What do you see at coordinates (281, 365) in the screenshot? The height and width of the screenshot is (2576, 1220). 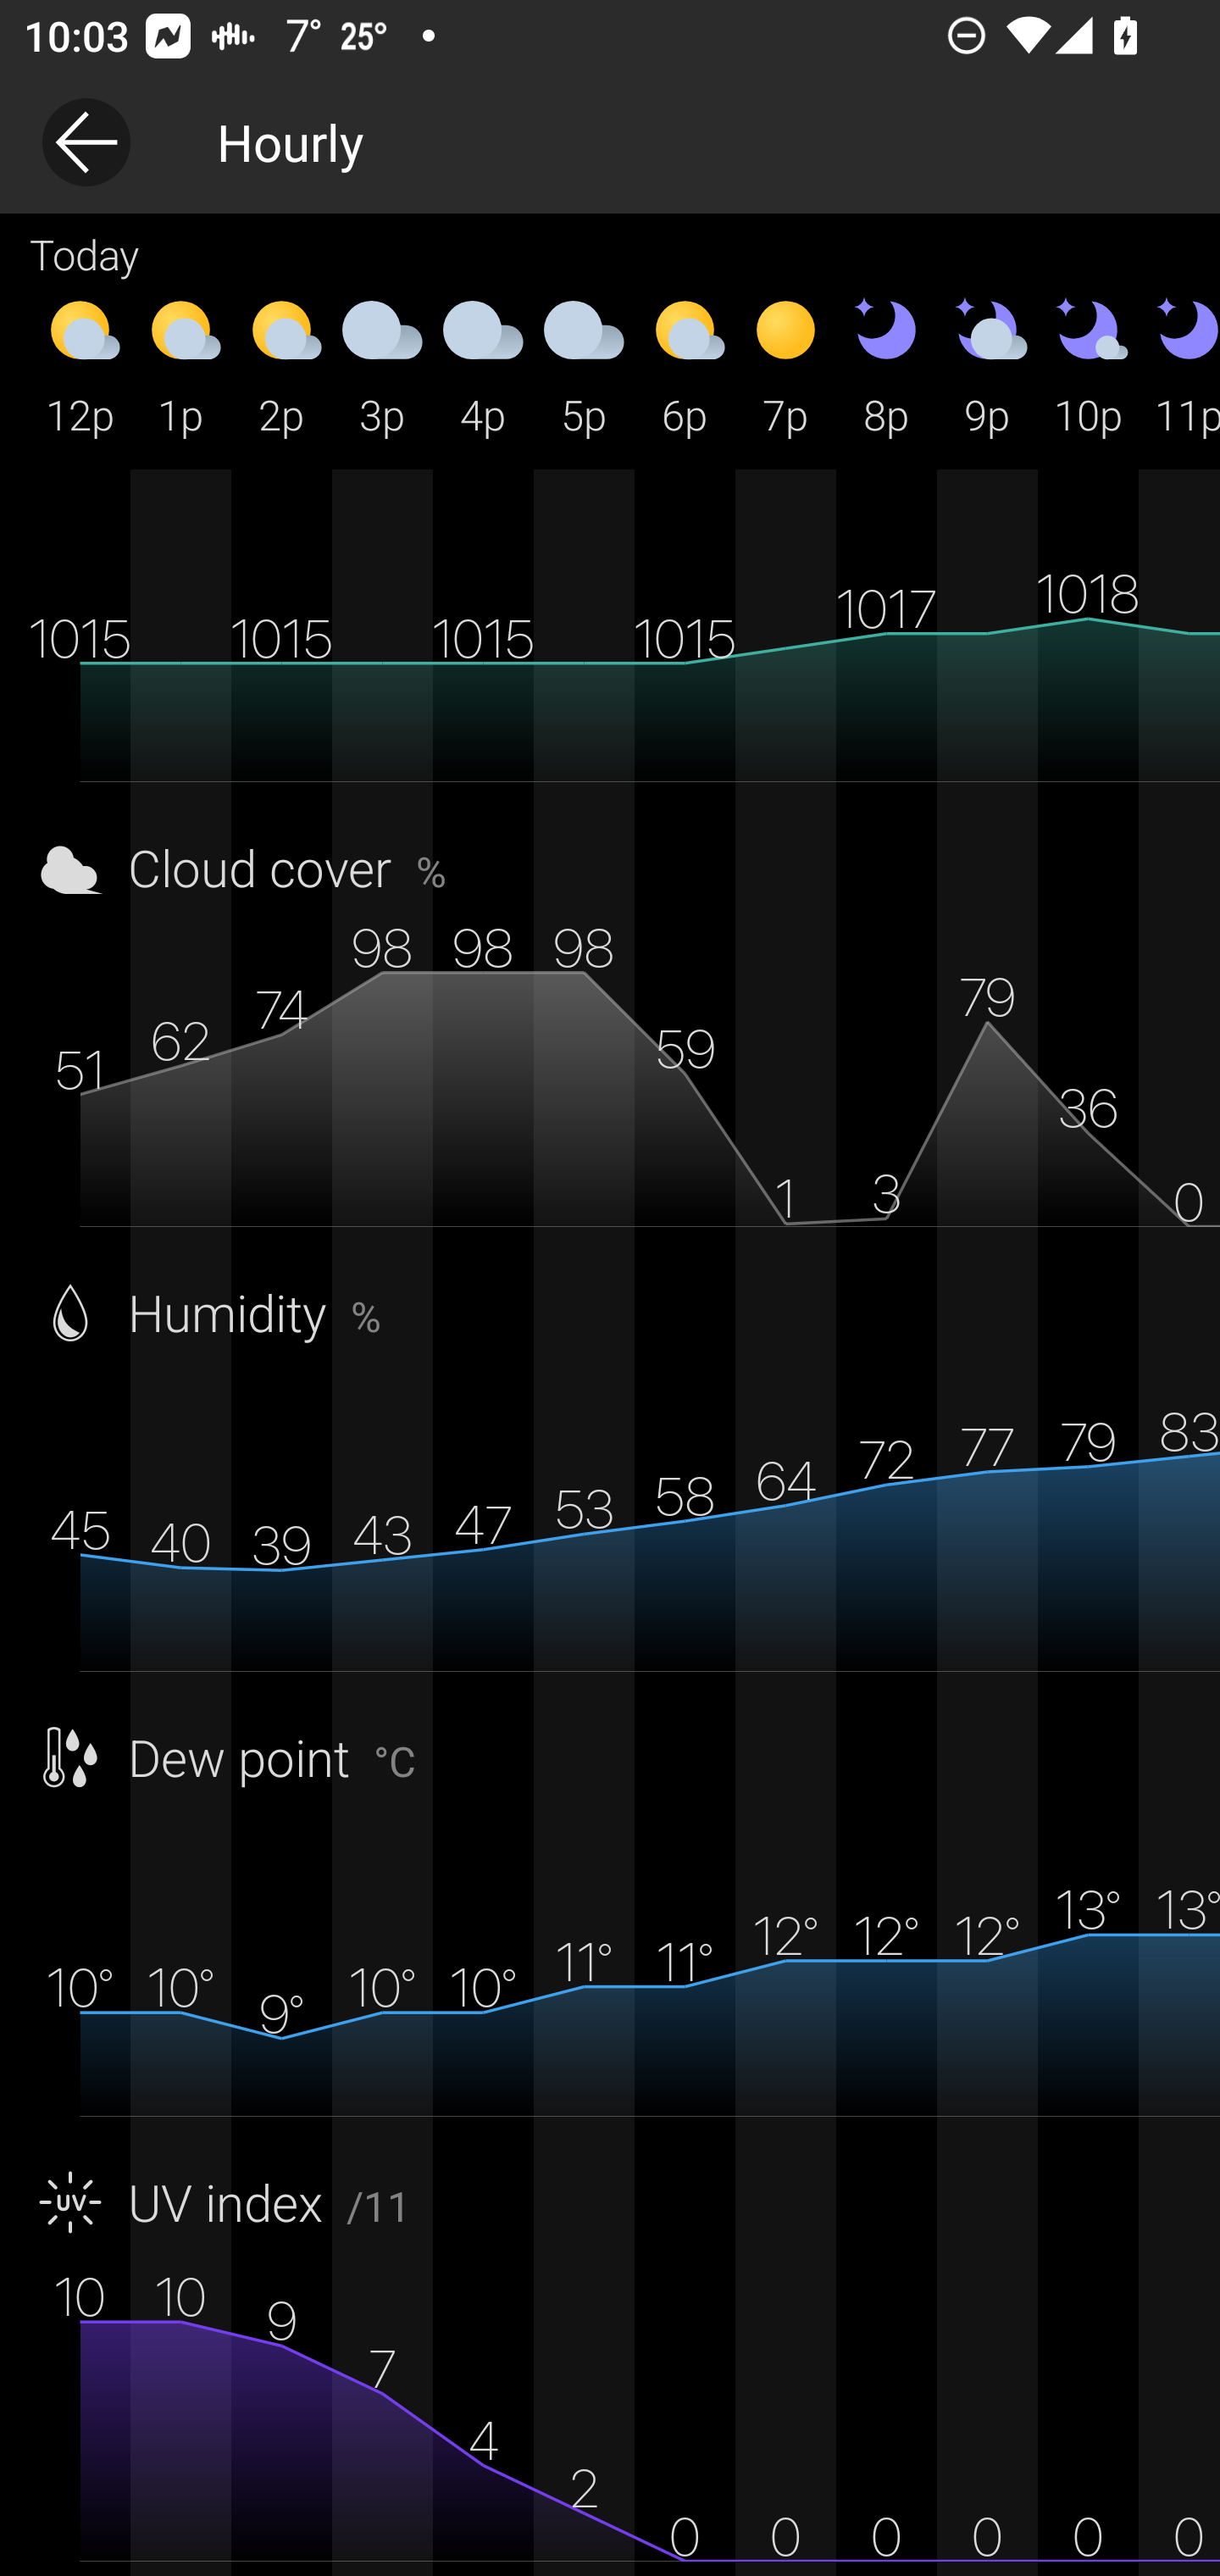 I see `2p` at bounding box center [281, 365].